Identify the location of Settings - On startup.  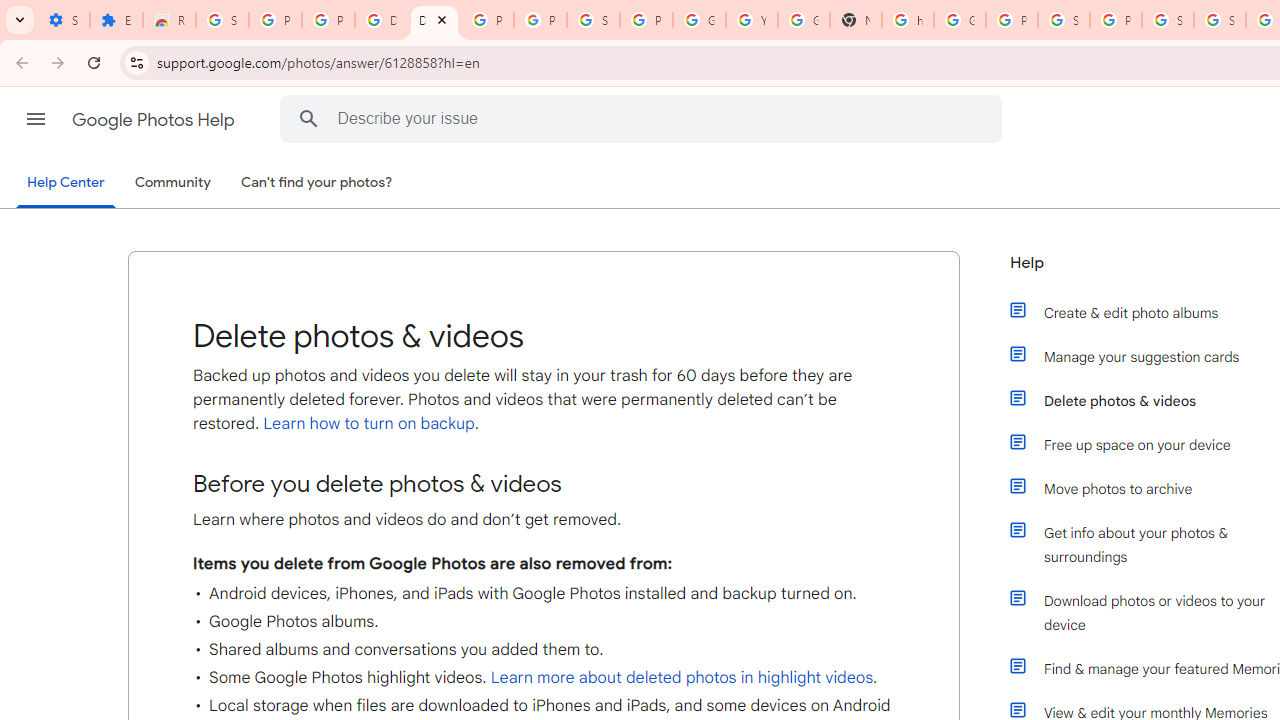
(63, 20).